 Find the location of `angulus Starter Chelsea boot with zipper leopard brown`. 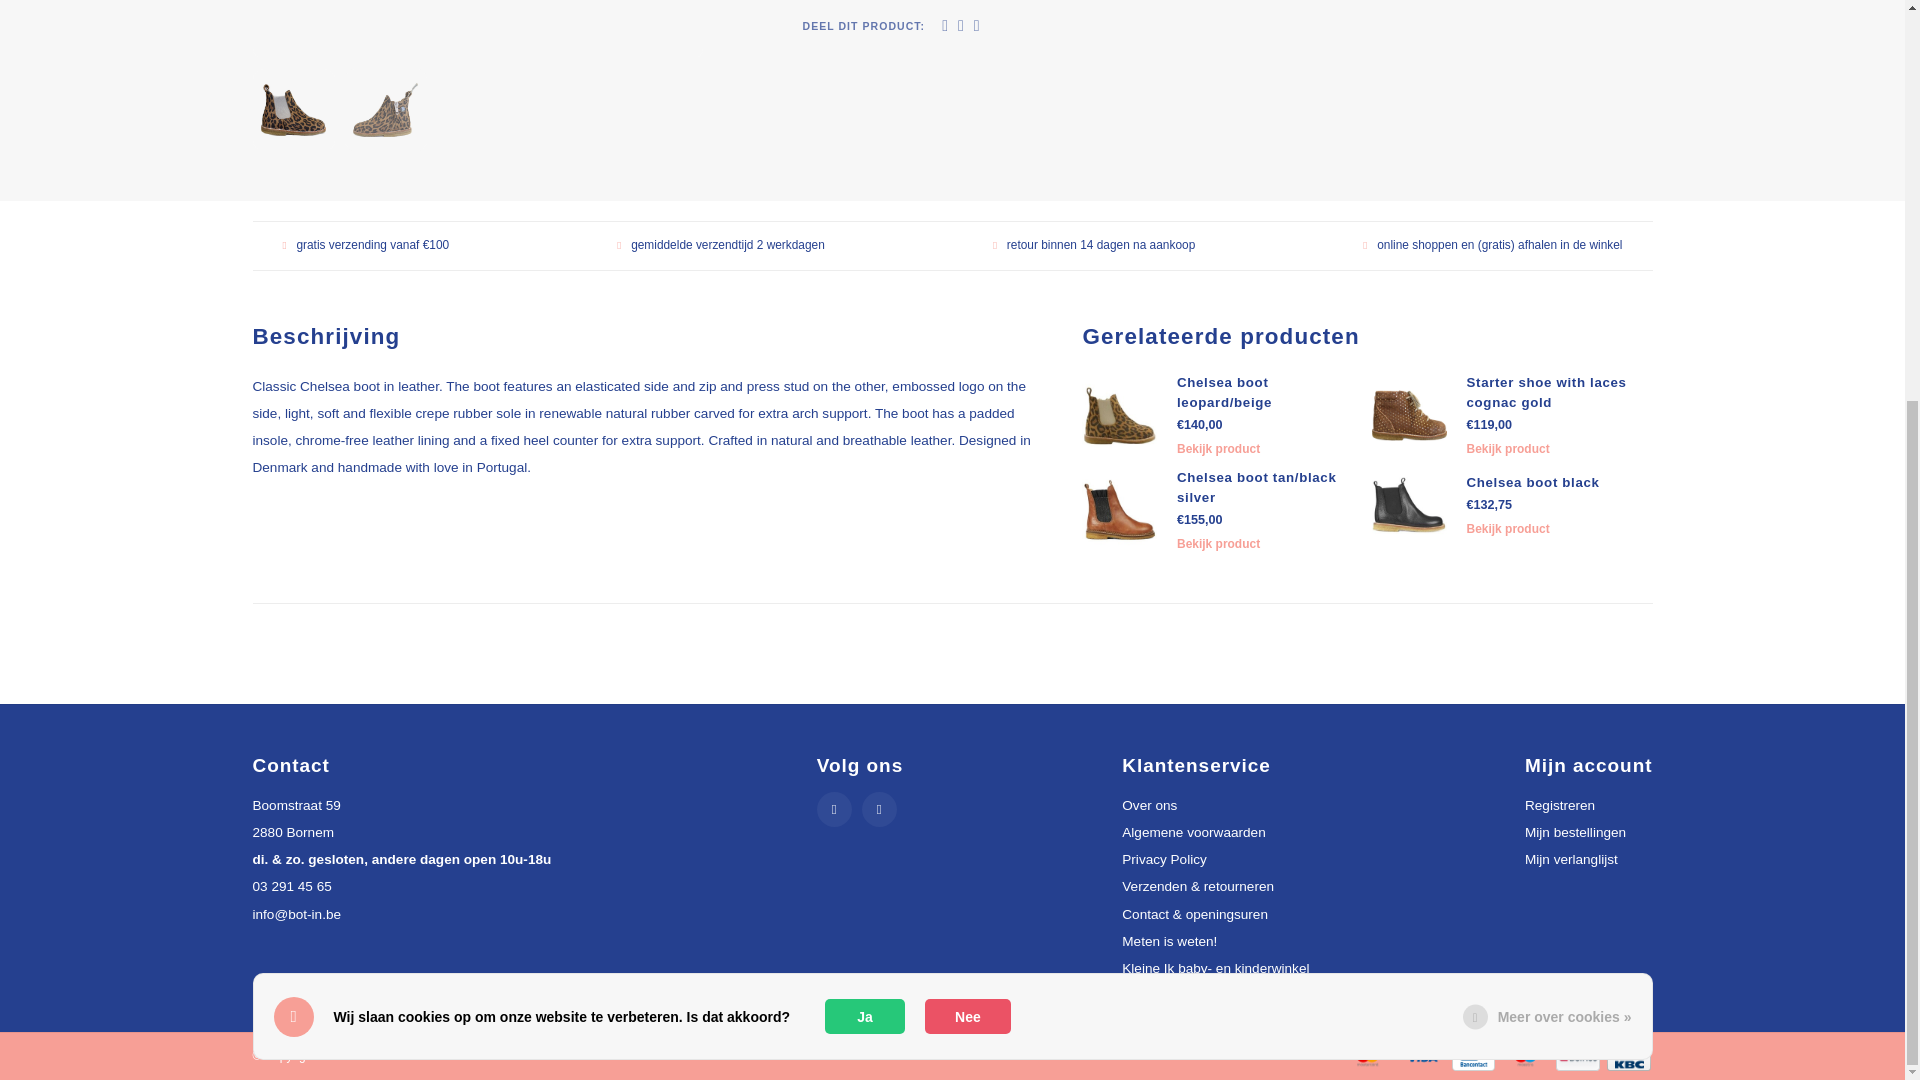

angulus Starter Chelsea boot with zipper leopard brown is located at coordinates (386, 109).